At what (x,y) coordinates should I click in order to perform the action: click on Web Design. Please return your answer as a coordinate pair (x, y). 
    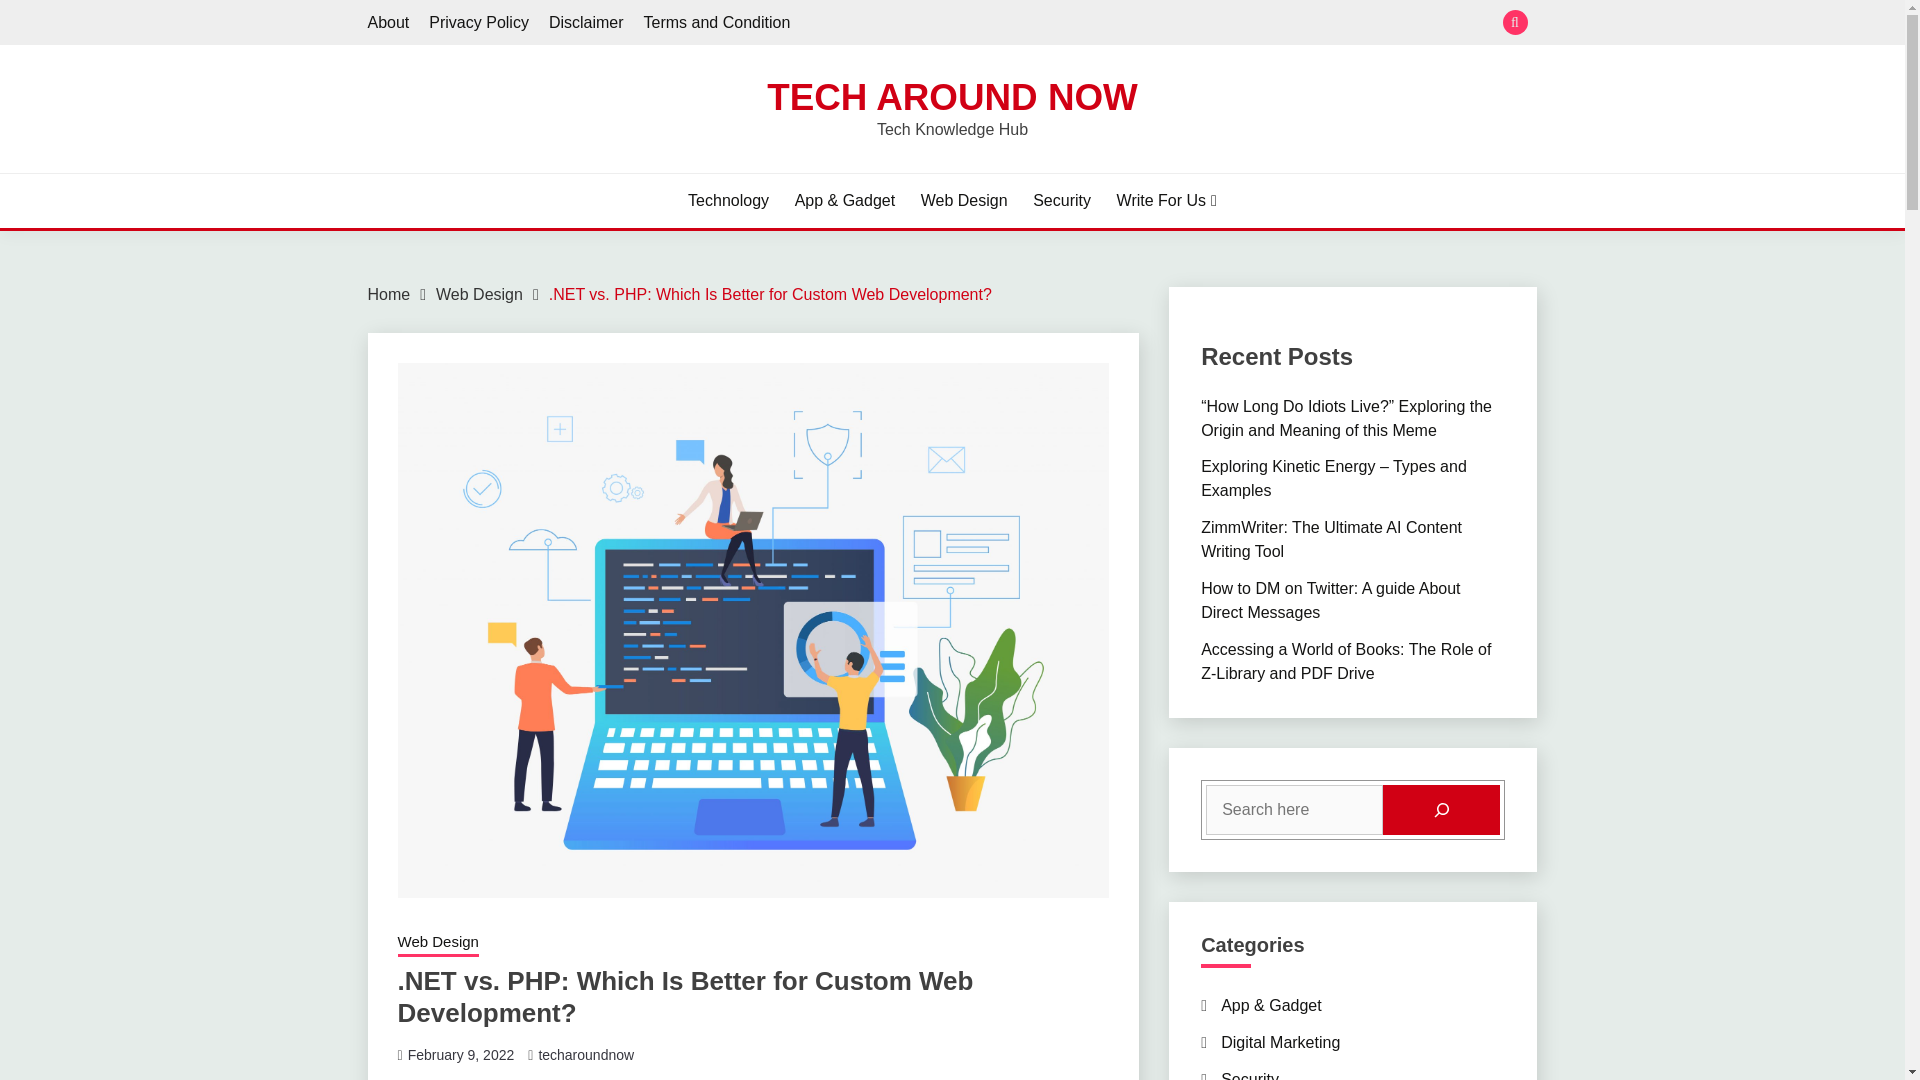
    Looking at the image, I should click on (964, 200).